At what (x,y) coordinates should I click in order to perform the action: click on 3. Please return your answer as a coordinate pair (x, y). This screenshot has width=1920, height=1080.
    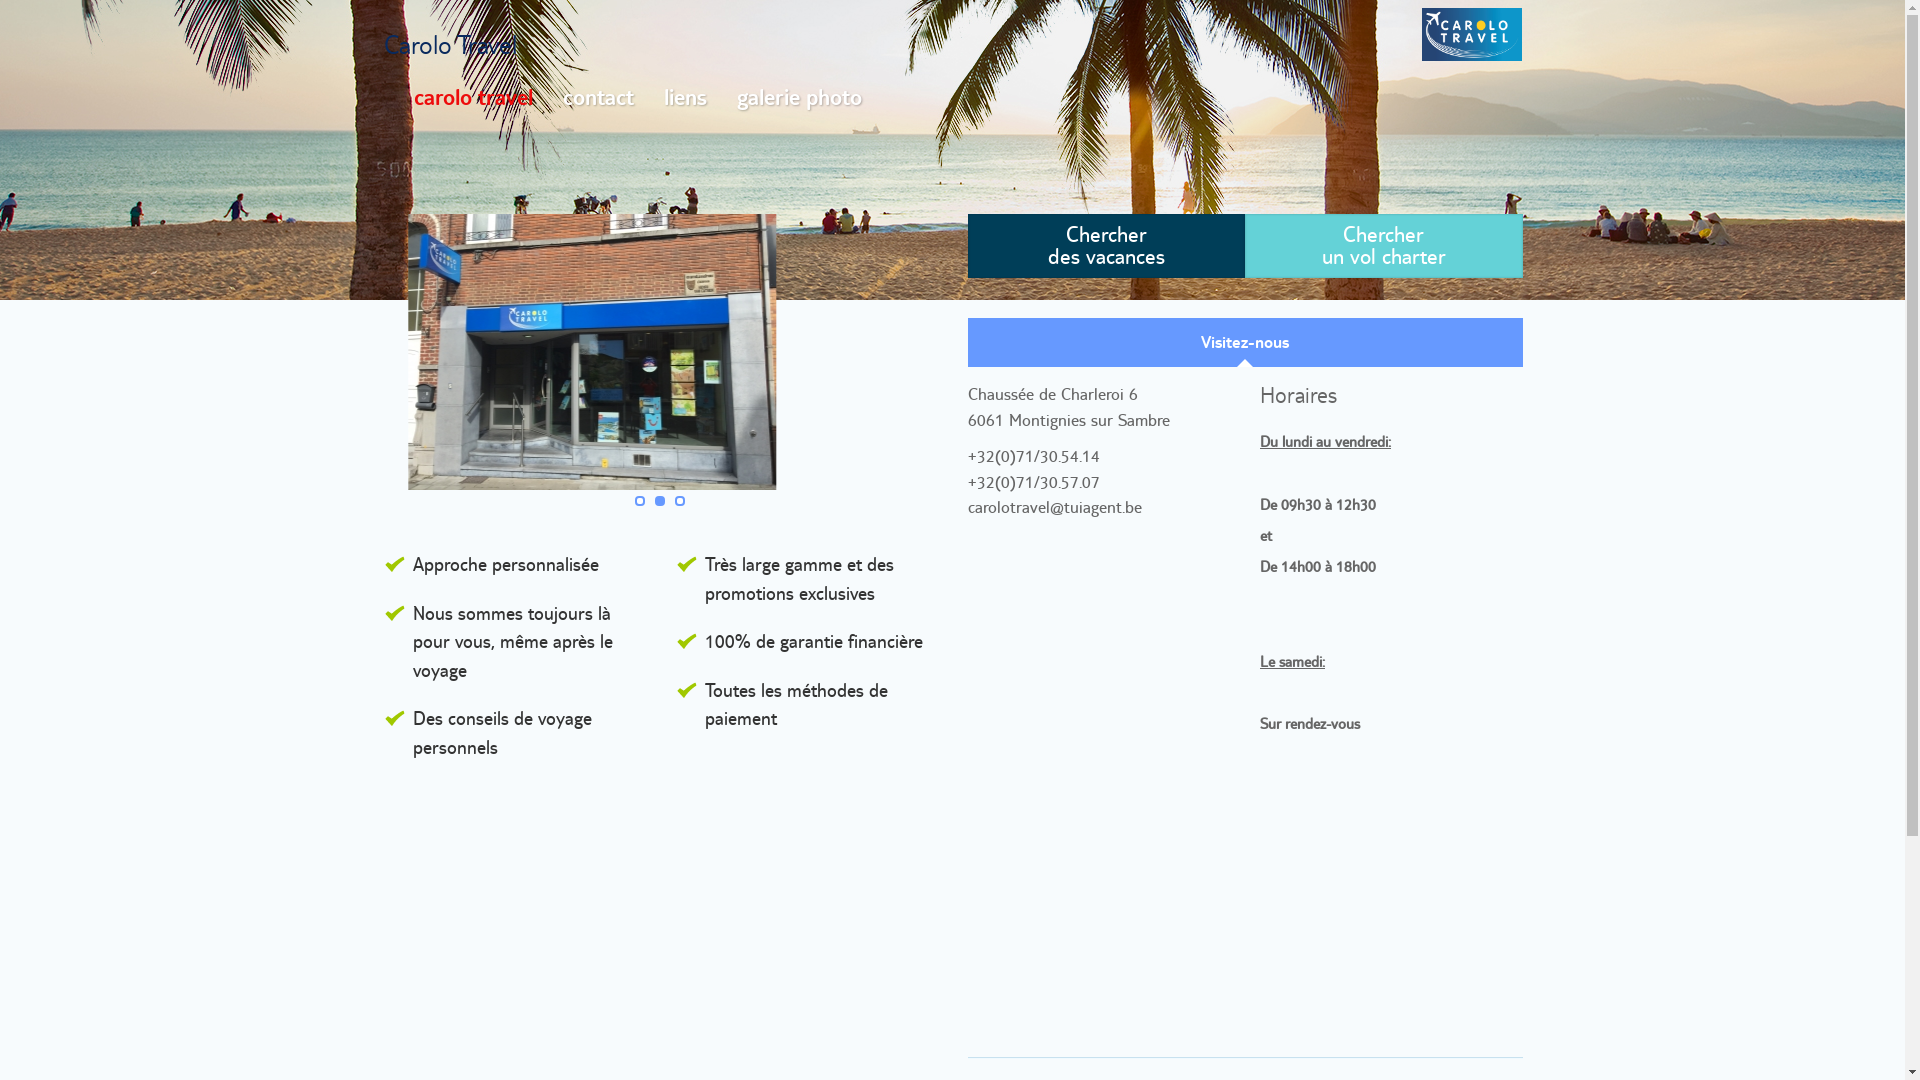
    Looking at the image, I should click on (680, 501).